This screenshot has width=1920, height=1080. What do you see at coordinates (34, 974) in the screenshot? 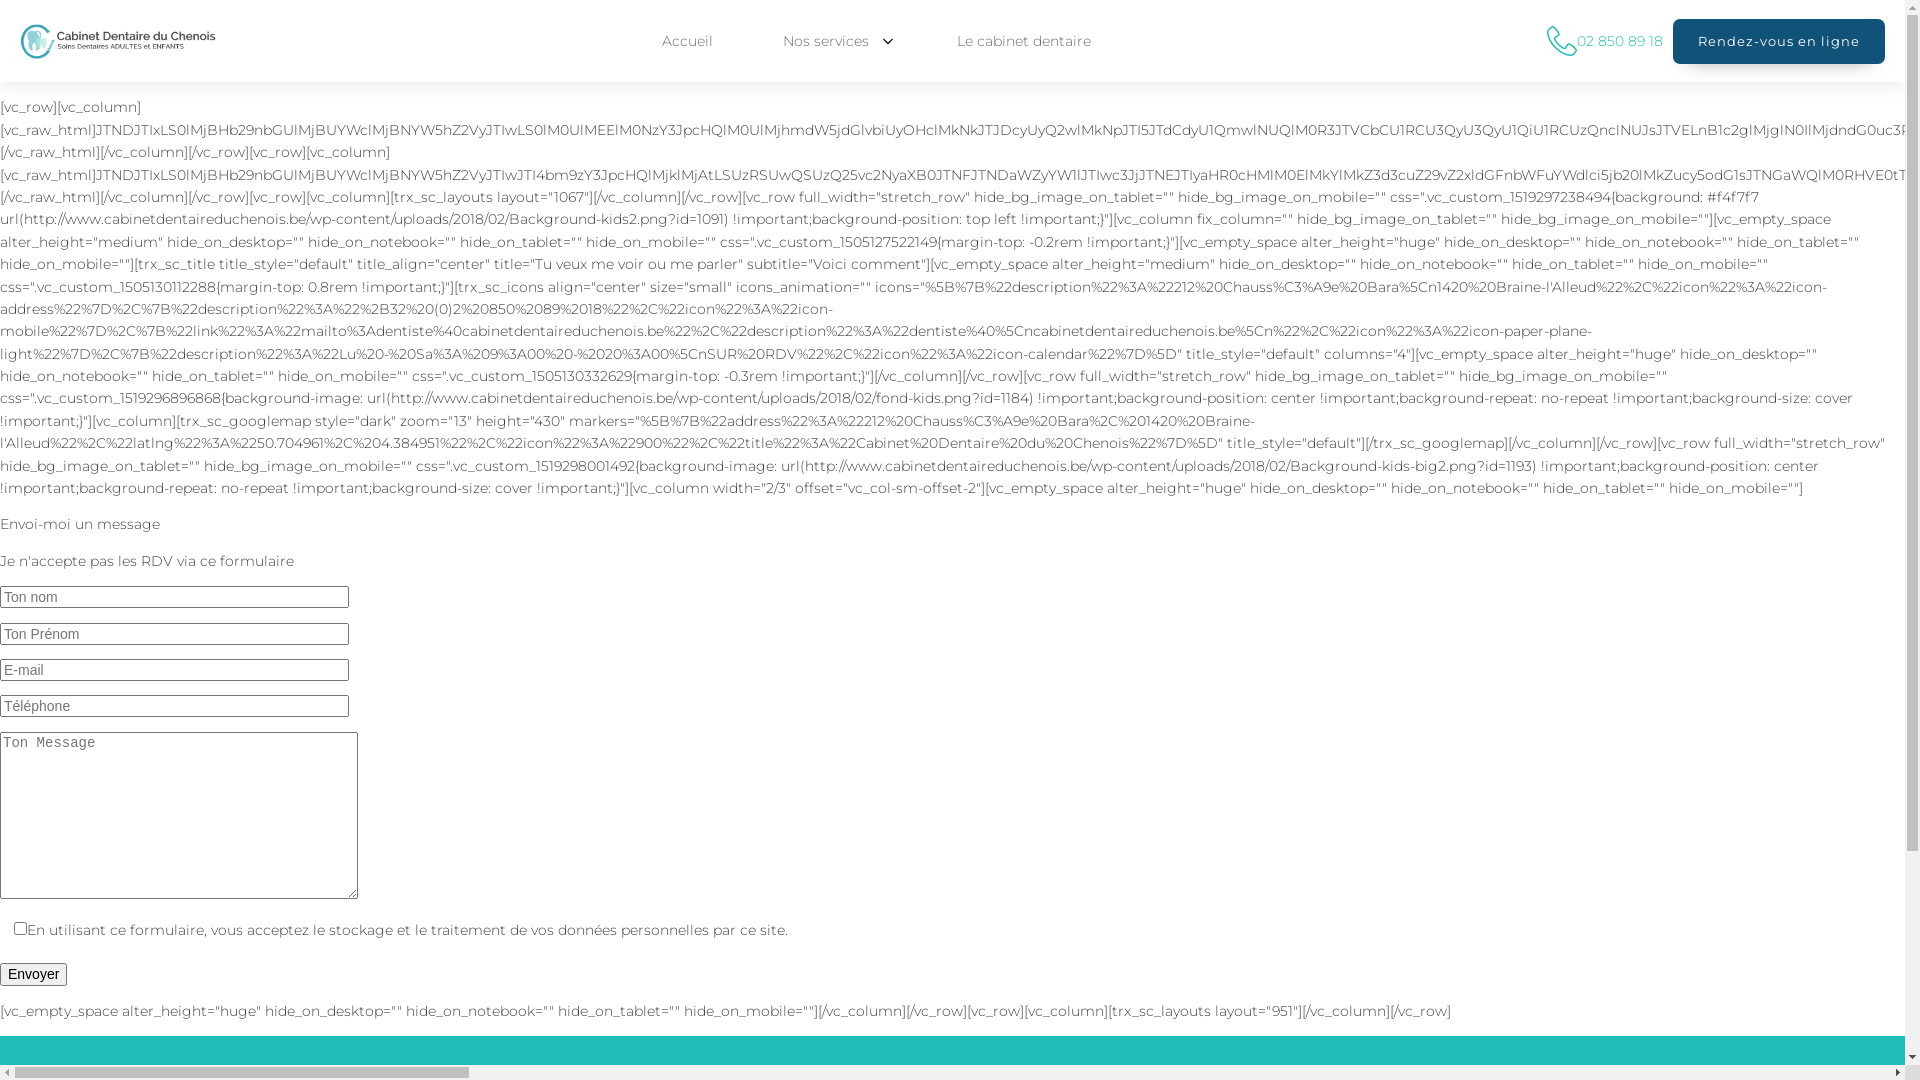
I see `Envoyer` at bounding box center [34, 974].